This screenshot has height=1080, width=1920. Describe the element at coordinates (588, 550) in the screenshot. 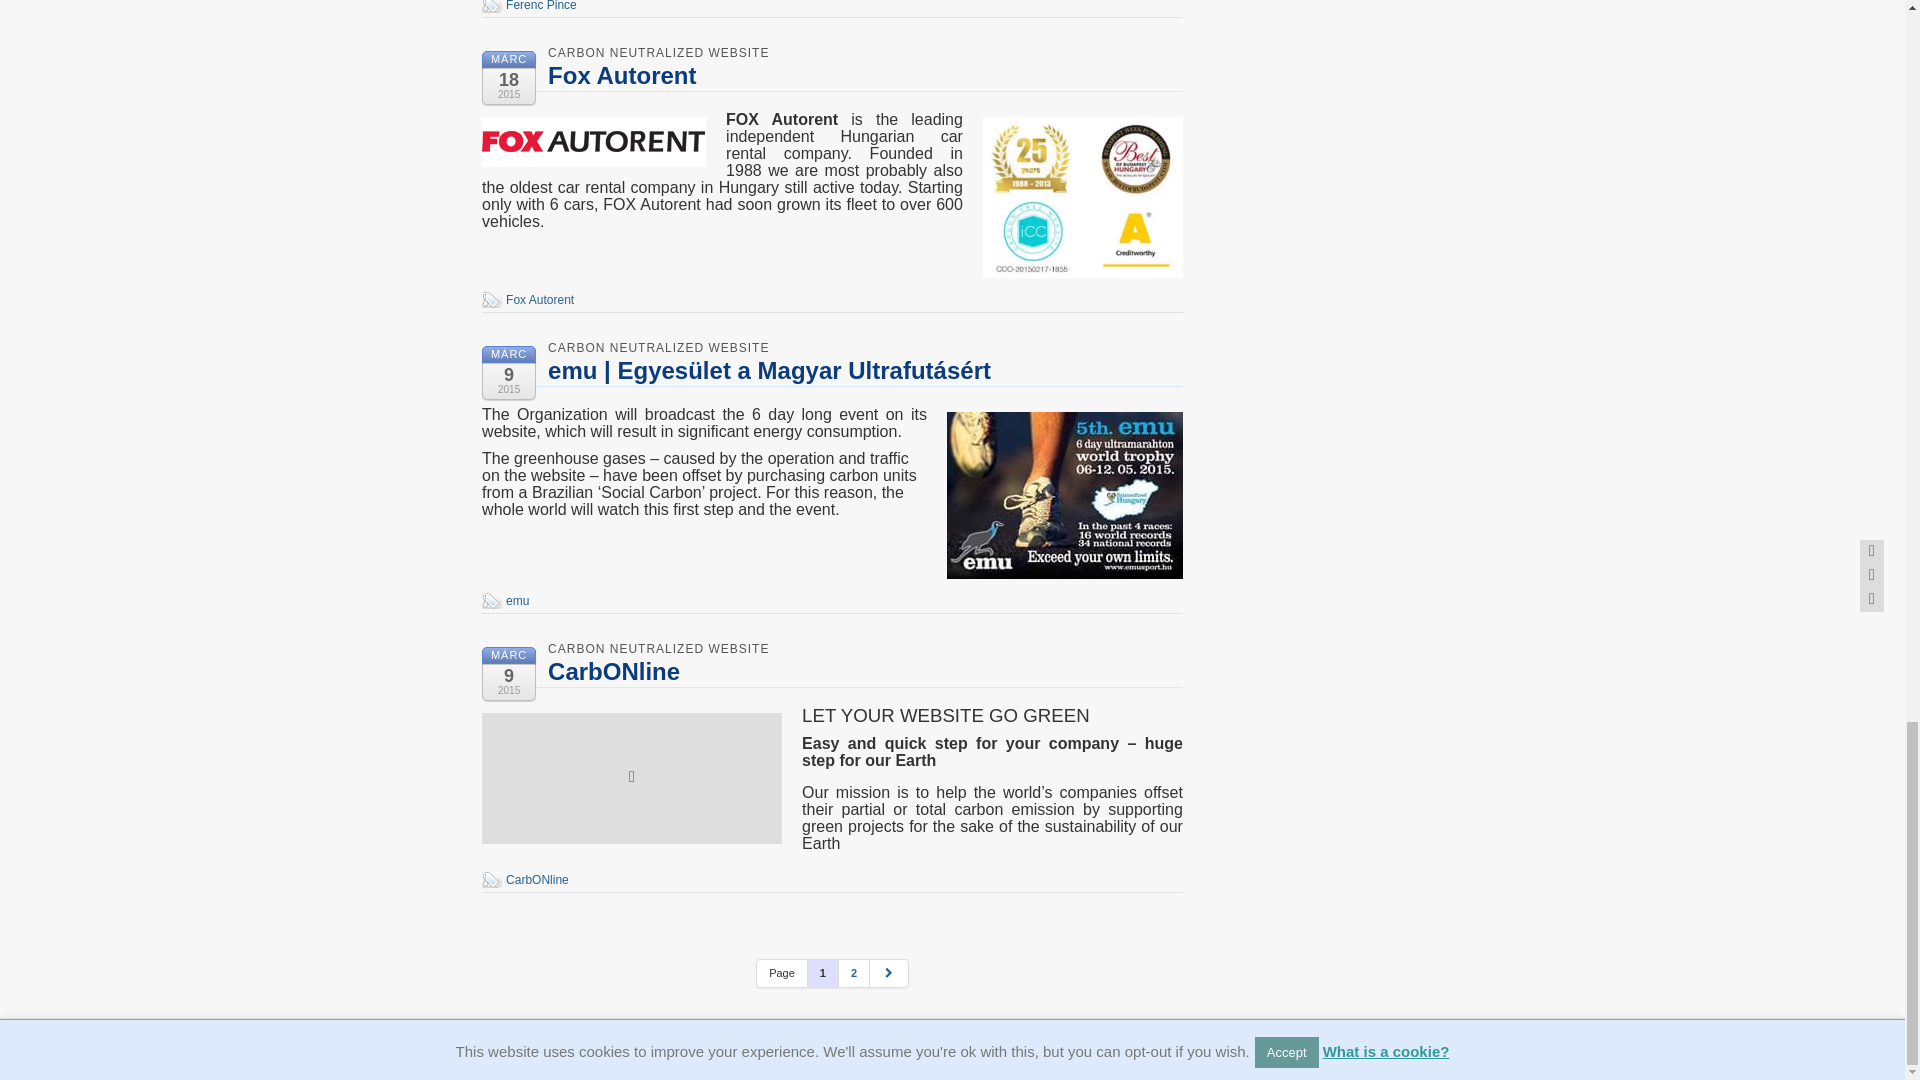

I see `health-` at that location.